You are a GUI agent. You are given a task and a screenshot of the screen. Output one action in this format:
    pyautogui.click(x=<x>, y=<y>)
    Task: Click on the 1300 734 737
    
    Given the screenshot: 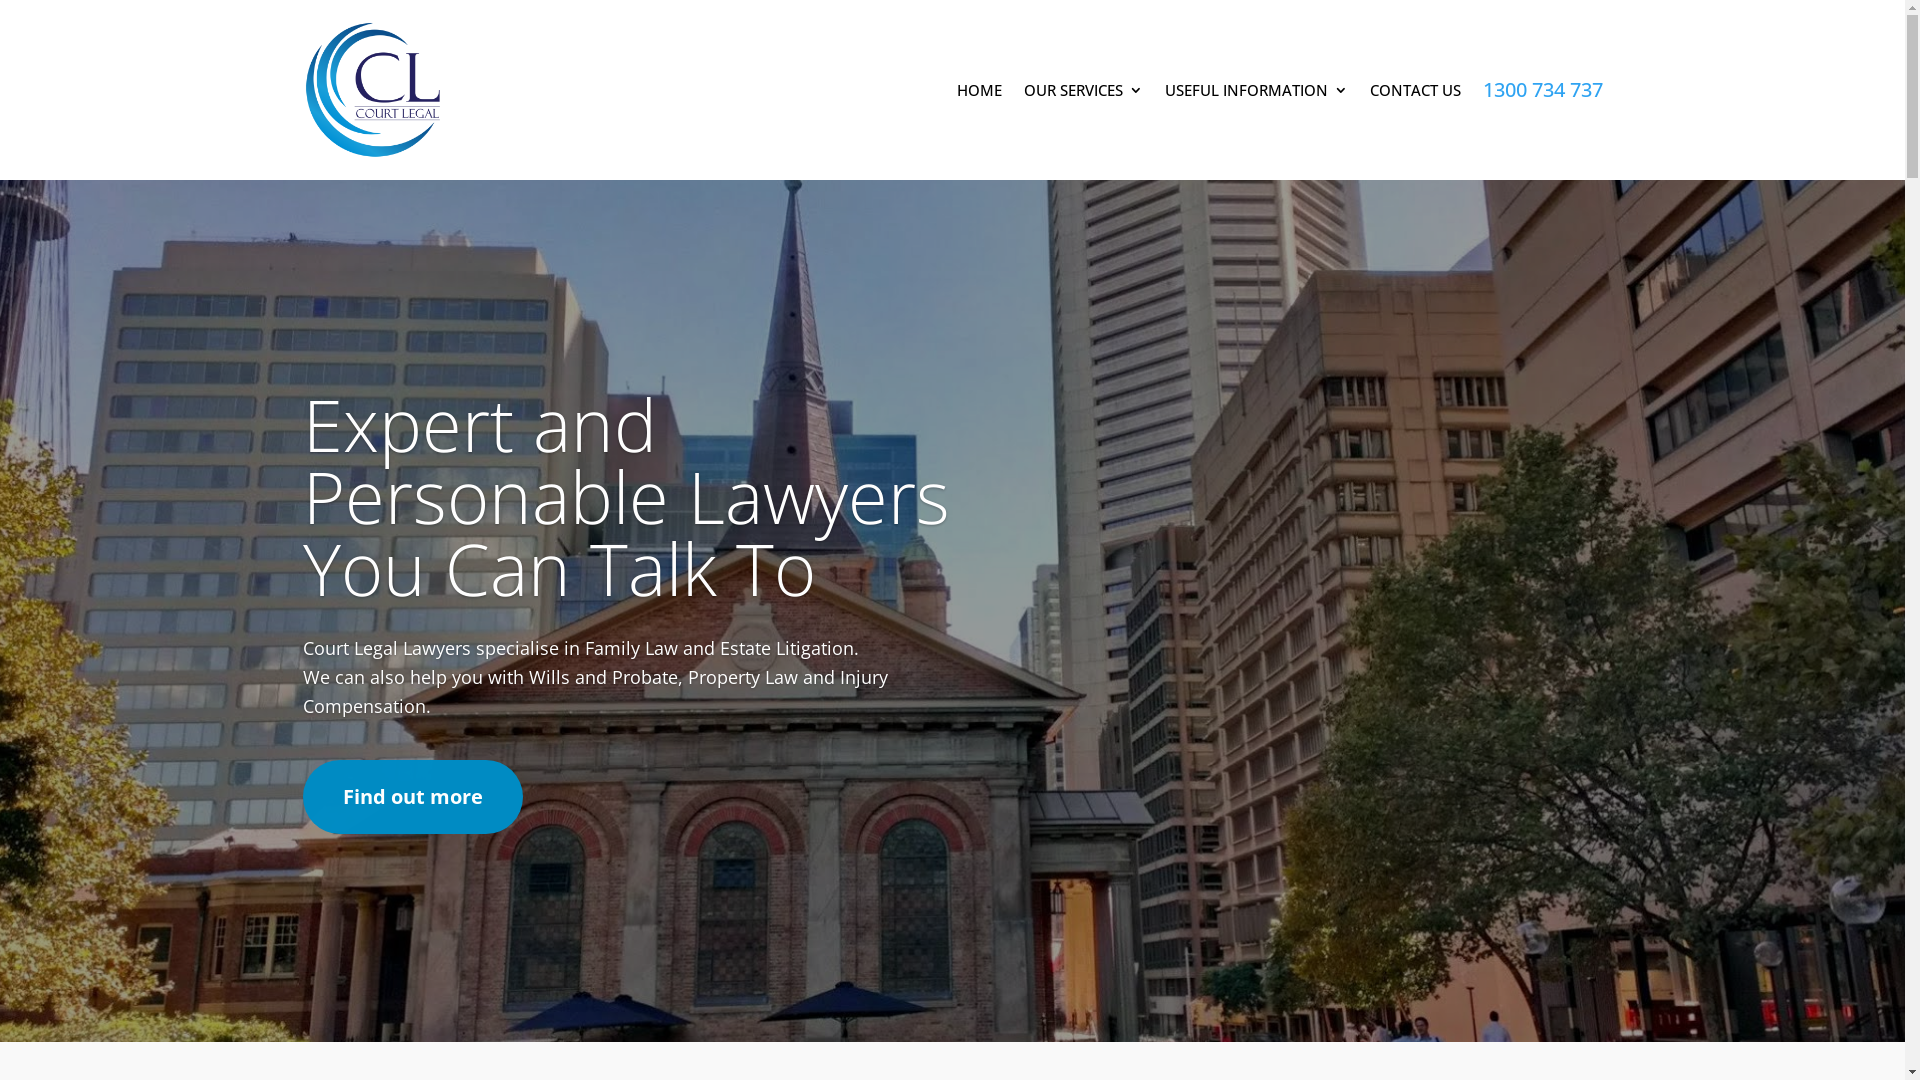 What is the action you would take?
    pyautogui.click(x=1542, y=90)
    